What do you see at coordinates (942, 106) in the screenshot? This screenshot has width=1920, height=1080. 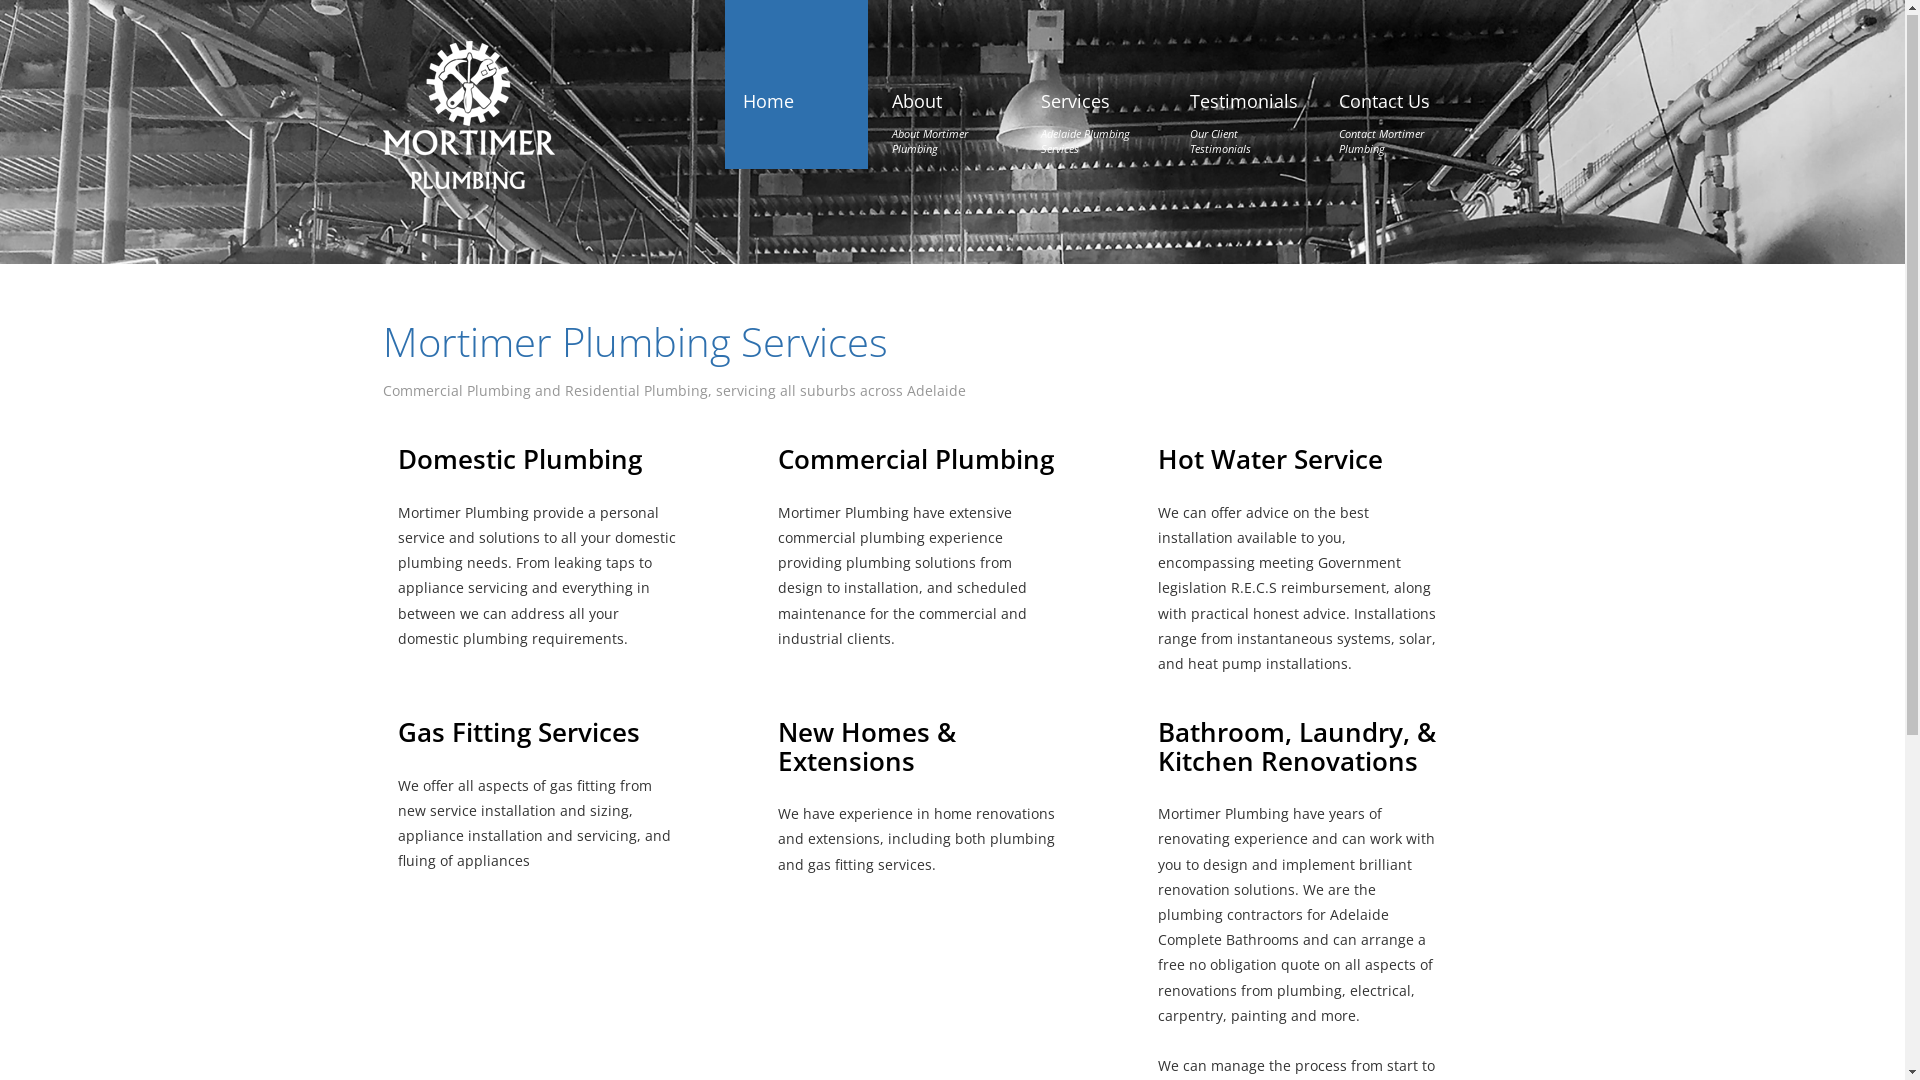 I see `About
About Mortimer Plumbing` at bounding box center [942, 106].